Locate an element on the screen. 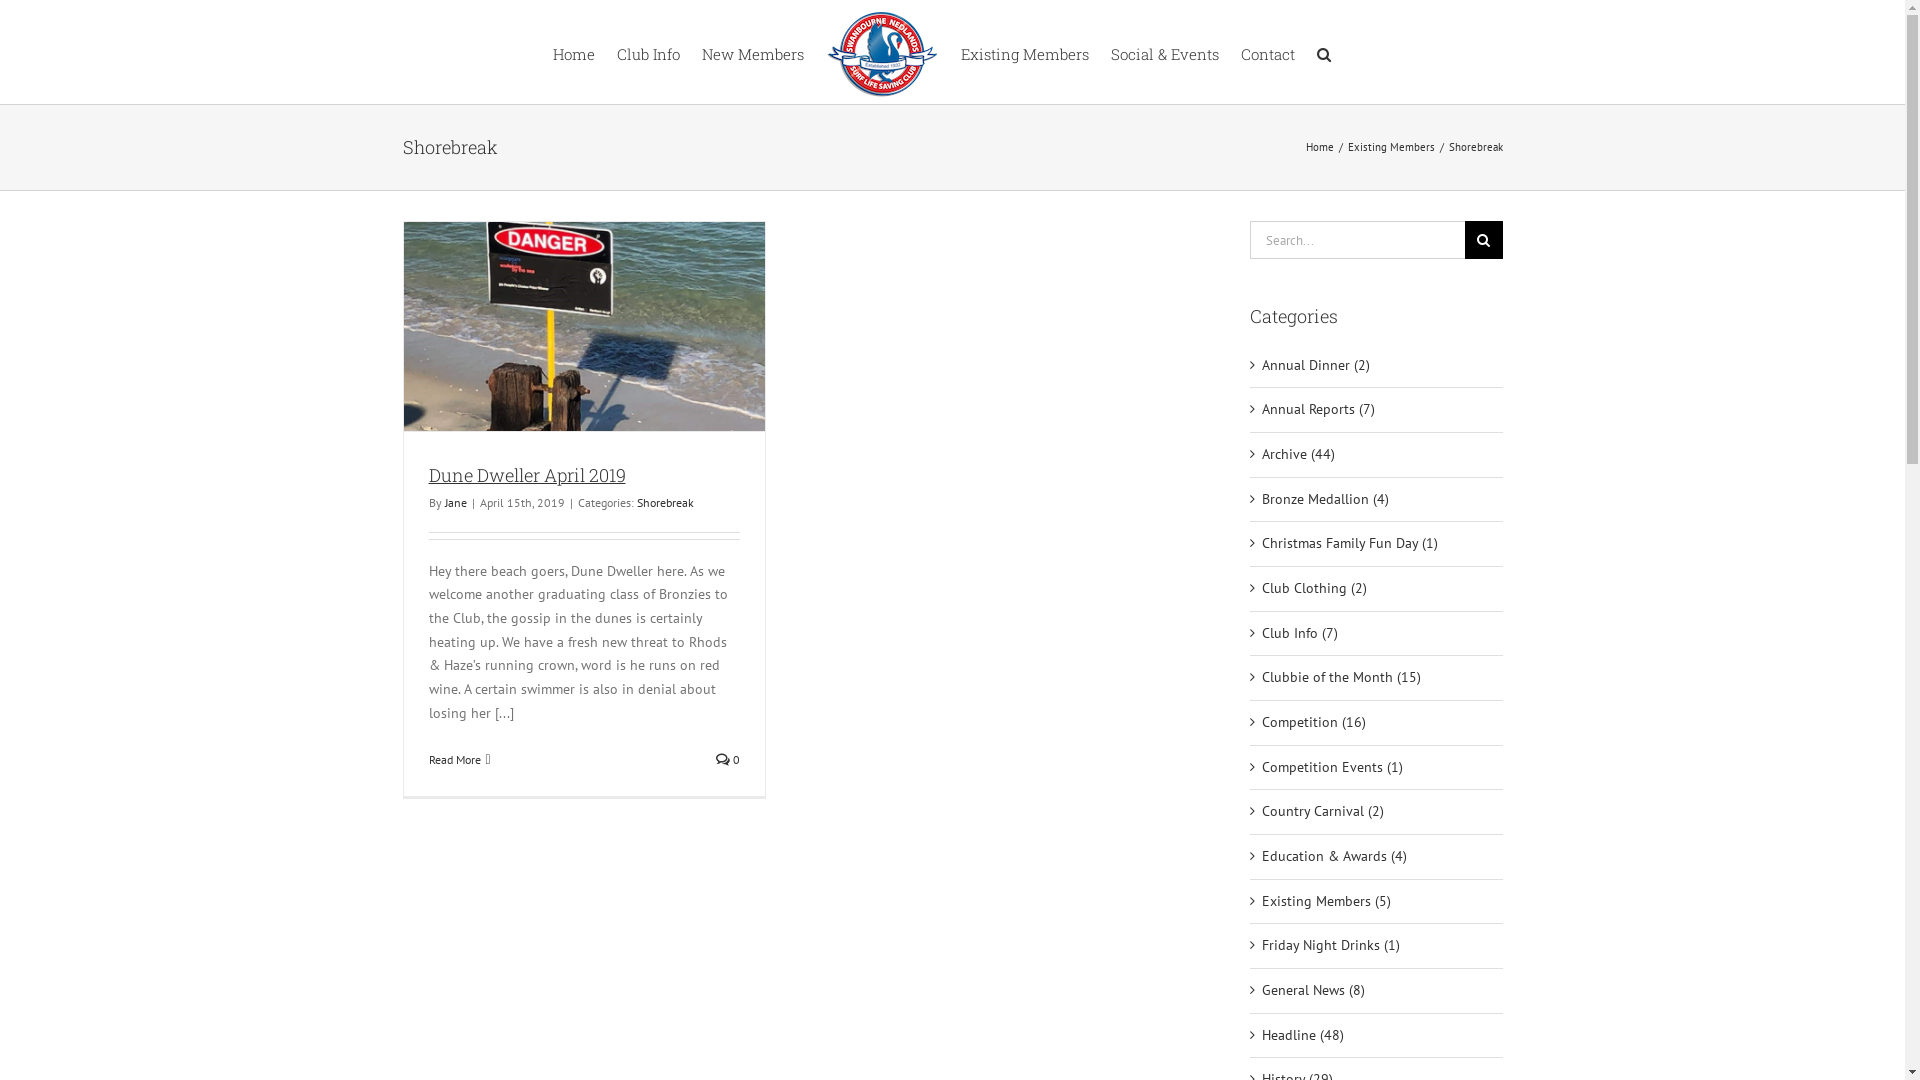 The image size is (1920, 1080). Clubbie of the Month (15) is located at coordinates (1378, 678).